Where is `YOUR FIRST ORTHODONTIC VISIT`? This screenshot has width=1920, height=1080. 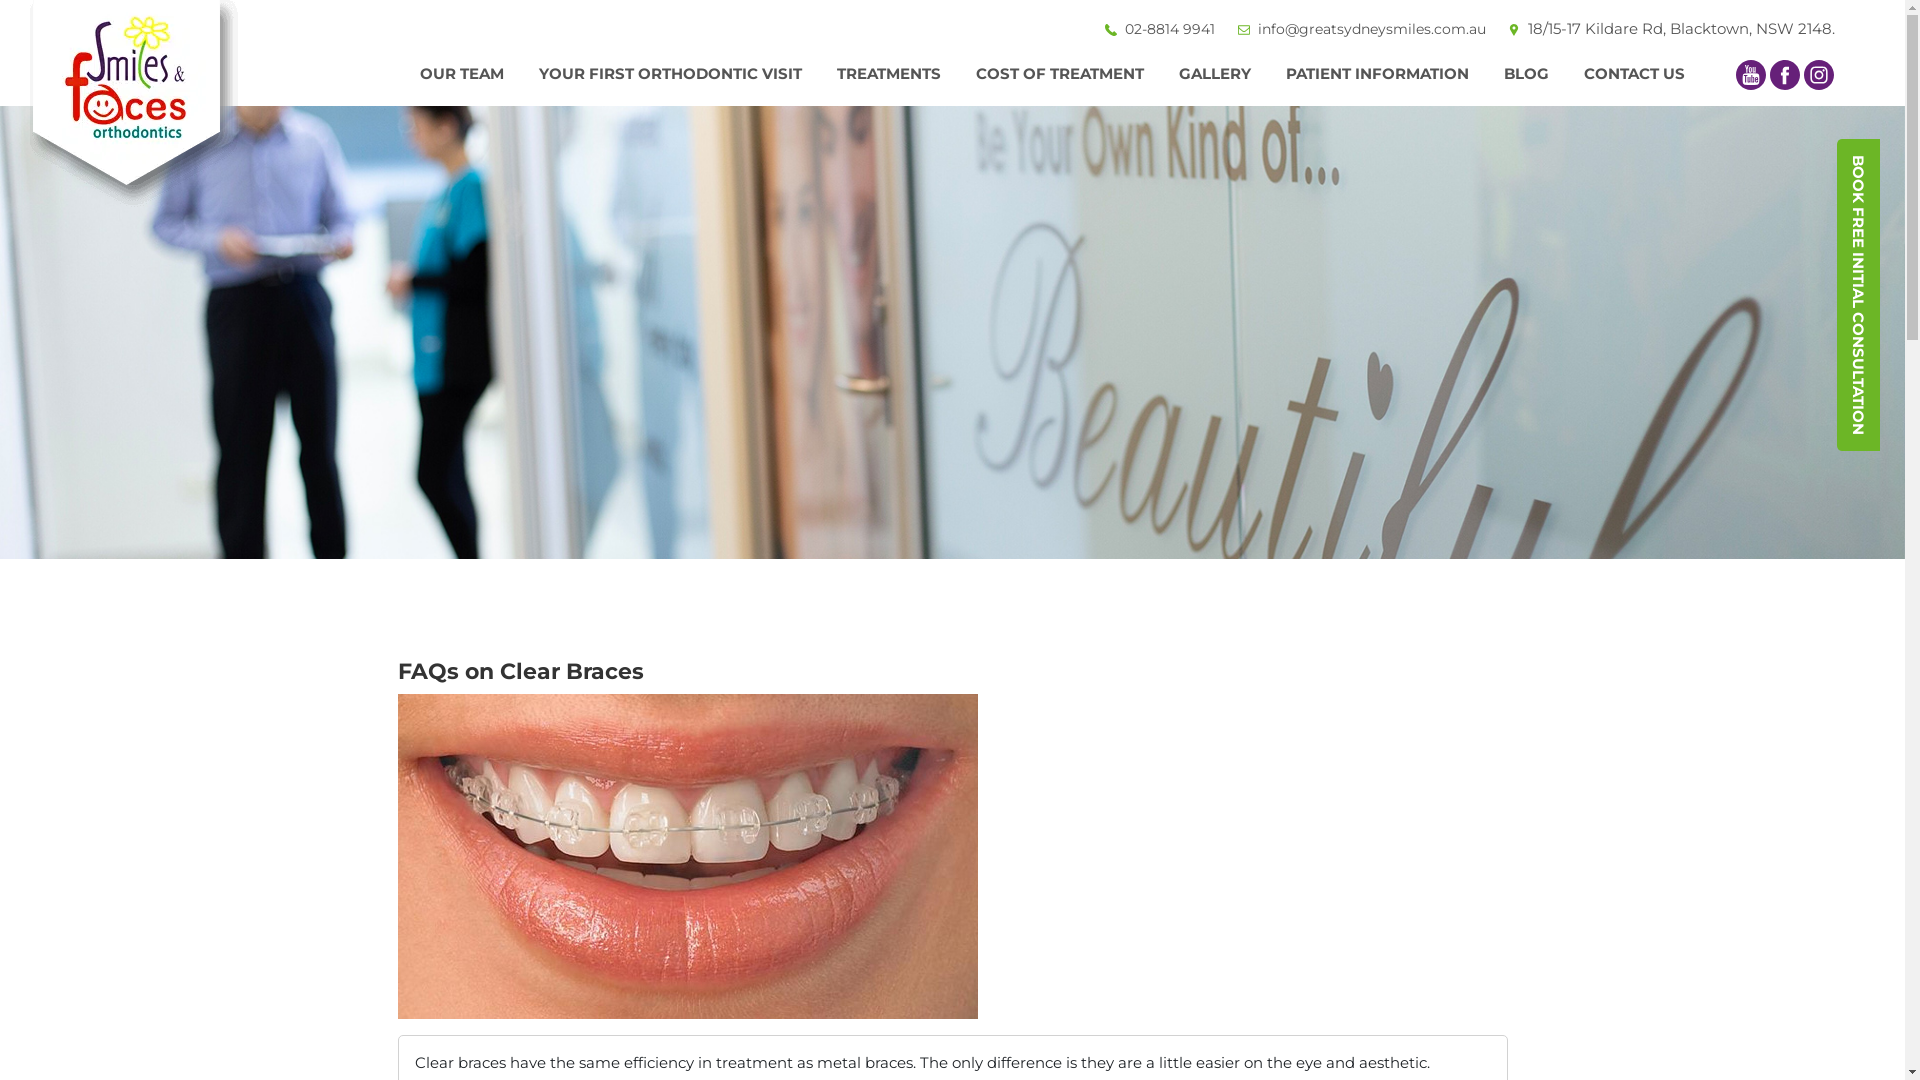 YOUR FIRST ORTHODONTIC VISIT is located at coordinates (670, 74).